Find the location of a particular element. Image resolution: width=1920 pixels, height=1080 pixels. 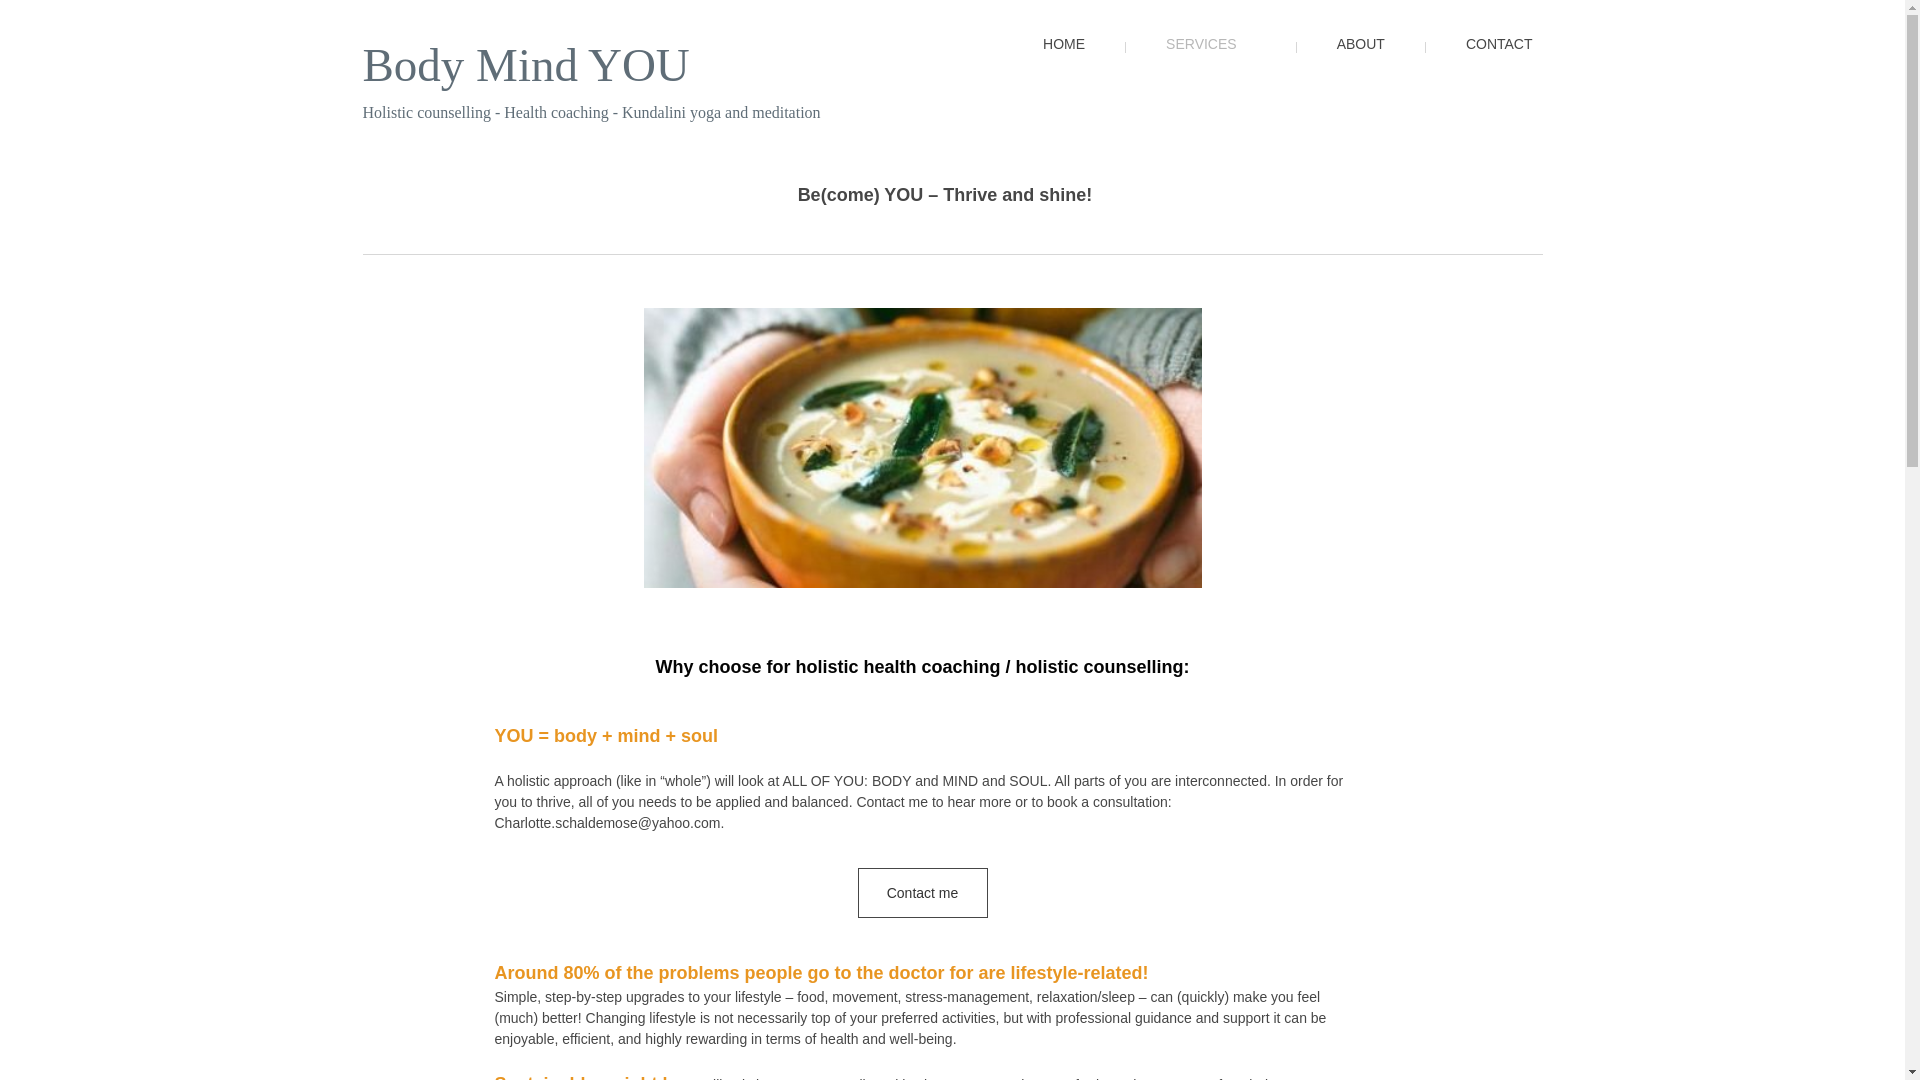

HOME is located at coordinates (1048, 60).